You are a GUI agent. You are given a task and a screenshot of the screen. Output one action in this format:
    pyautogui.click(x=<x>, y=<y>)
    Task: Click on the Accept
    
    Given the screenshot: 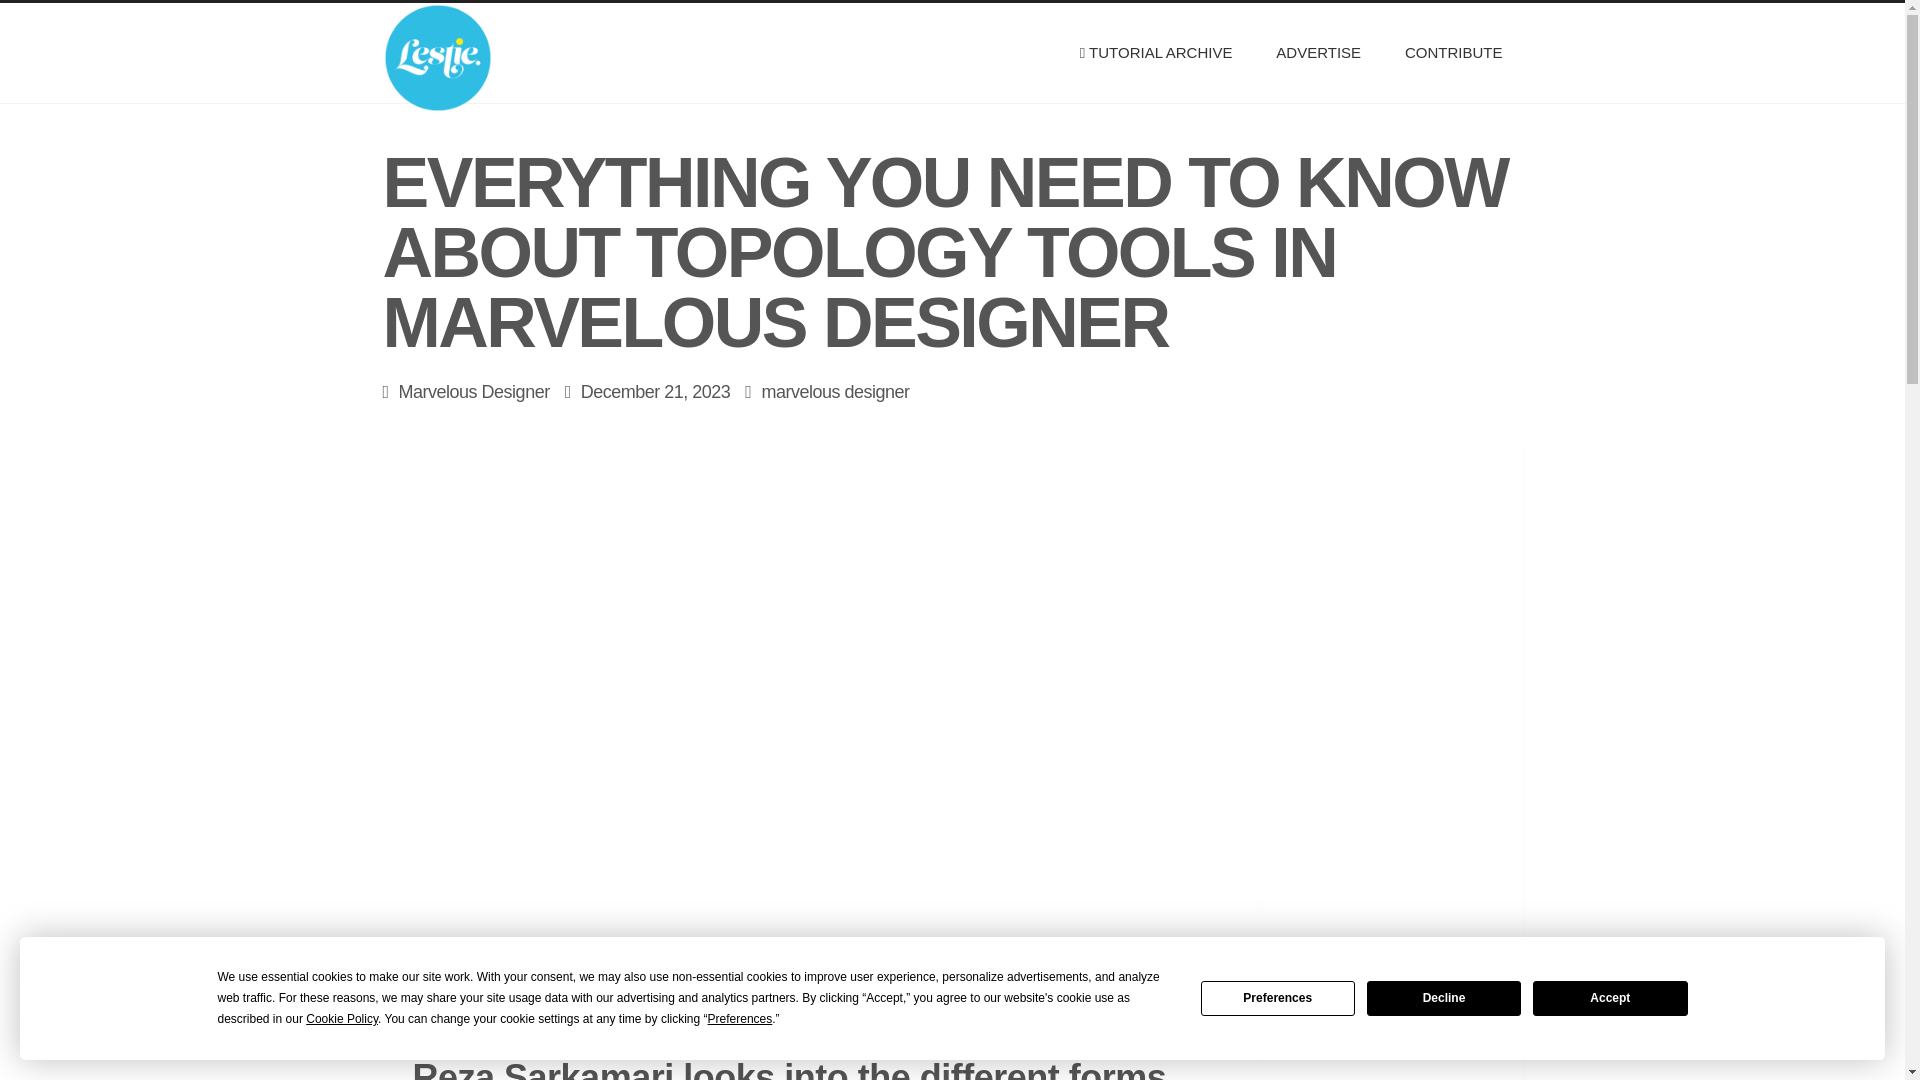 What is the action you would take?
    pyautogui.click(x=1610, y=998)
    